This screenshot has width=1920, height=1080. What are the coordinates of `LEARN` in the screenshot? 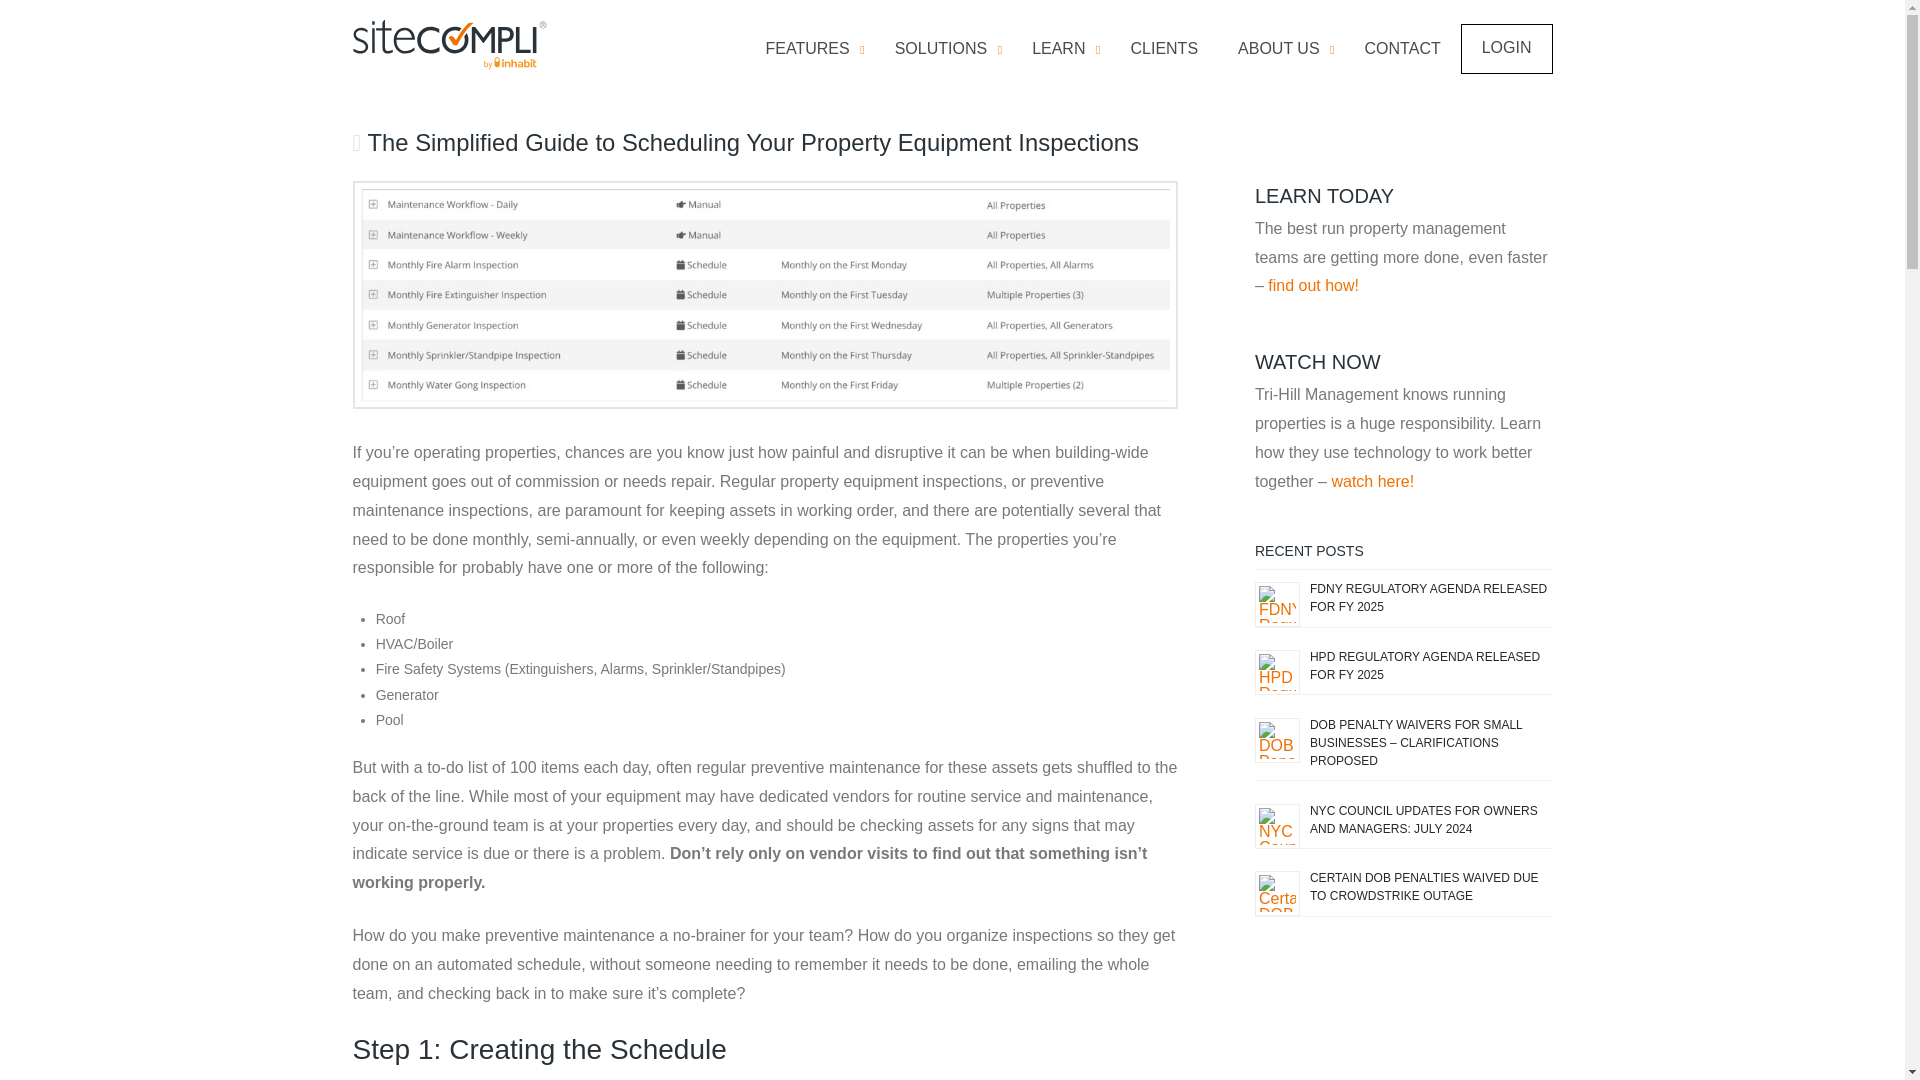 It's located at (943, 50).